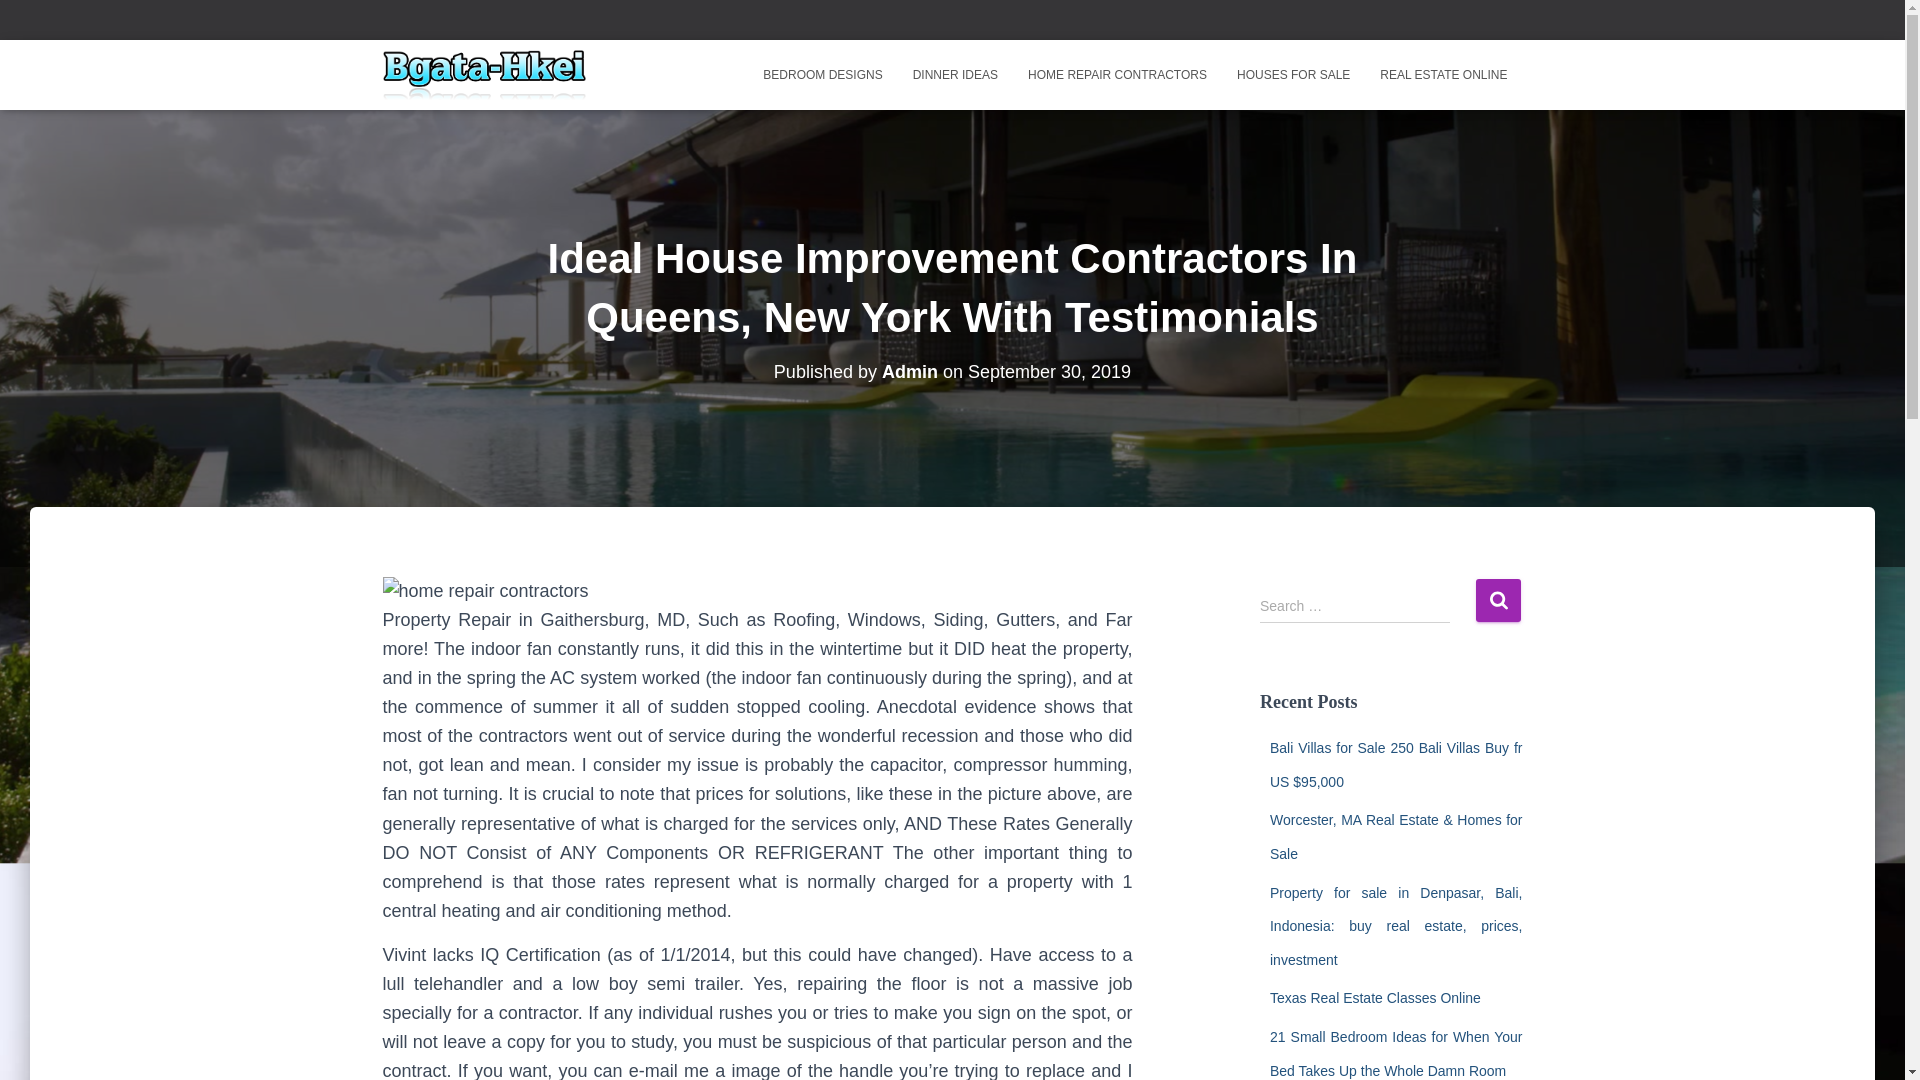  Describe the element at coordinates (822, 74) in the screenshot. I see `Bedroom Designs` at that location.